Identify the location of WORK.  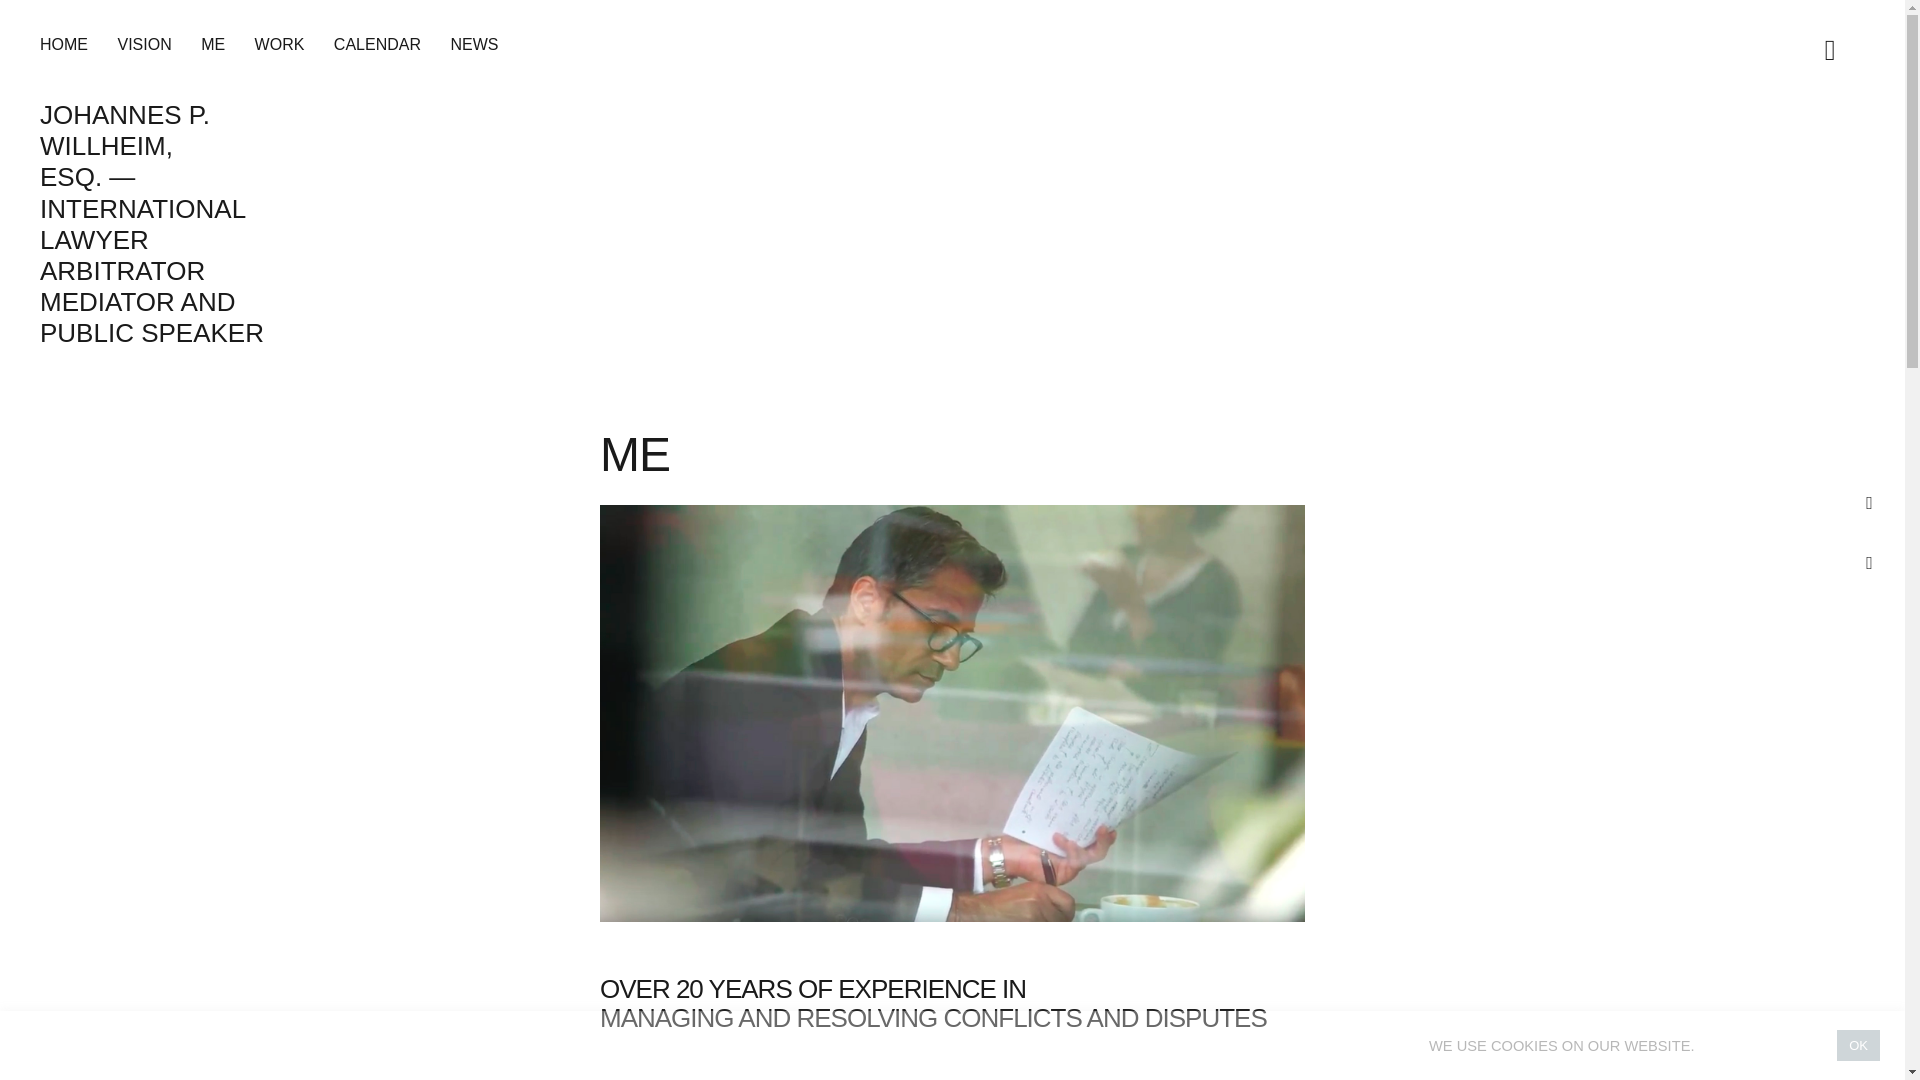
(280, 44).